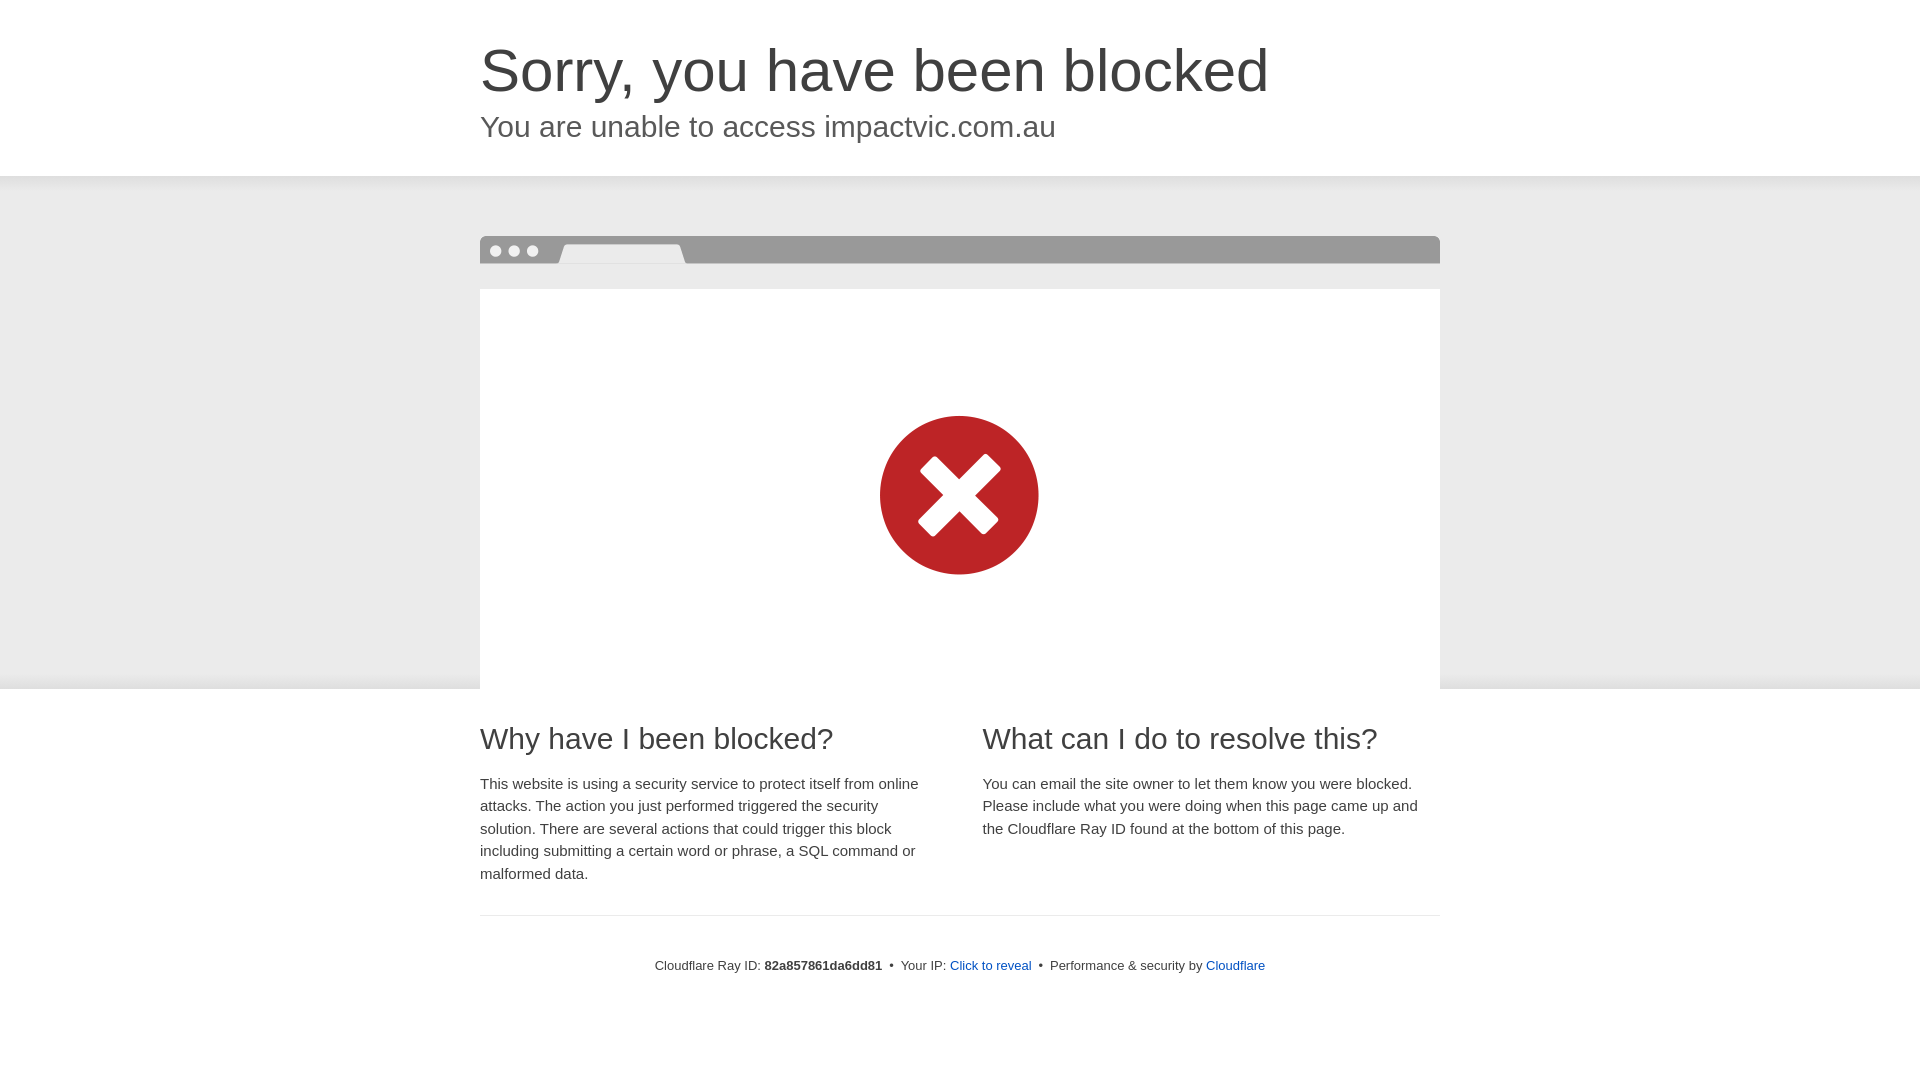 This screenshot has width=1920, height=1080. Describe the element at coordinates (1236, 966) in the screenshot. I see `Cloudflare` at that location.